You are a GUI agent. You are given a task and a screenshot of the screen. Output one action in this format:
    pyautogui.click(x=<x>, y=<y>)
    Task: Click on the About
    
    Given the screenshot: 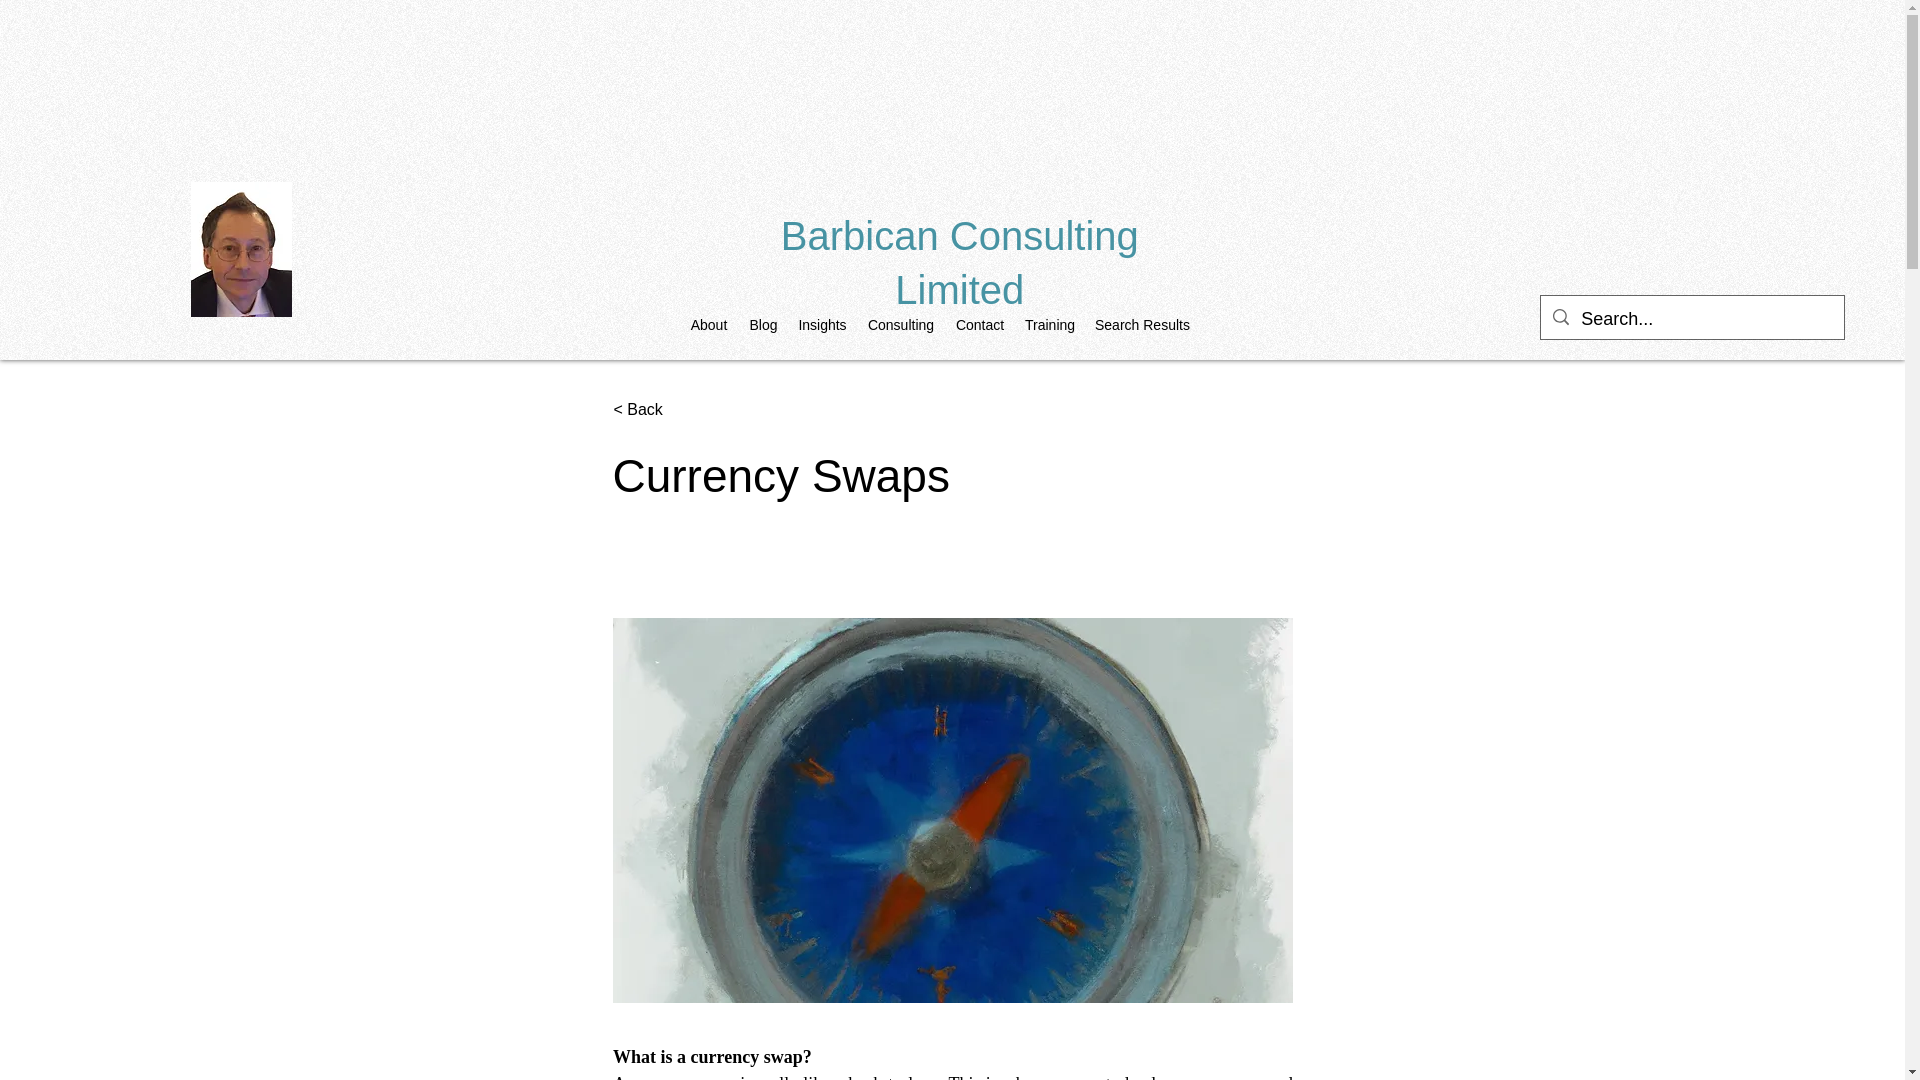 What is the action you would take?
    pyautogui.click(x=709, y=324)
    